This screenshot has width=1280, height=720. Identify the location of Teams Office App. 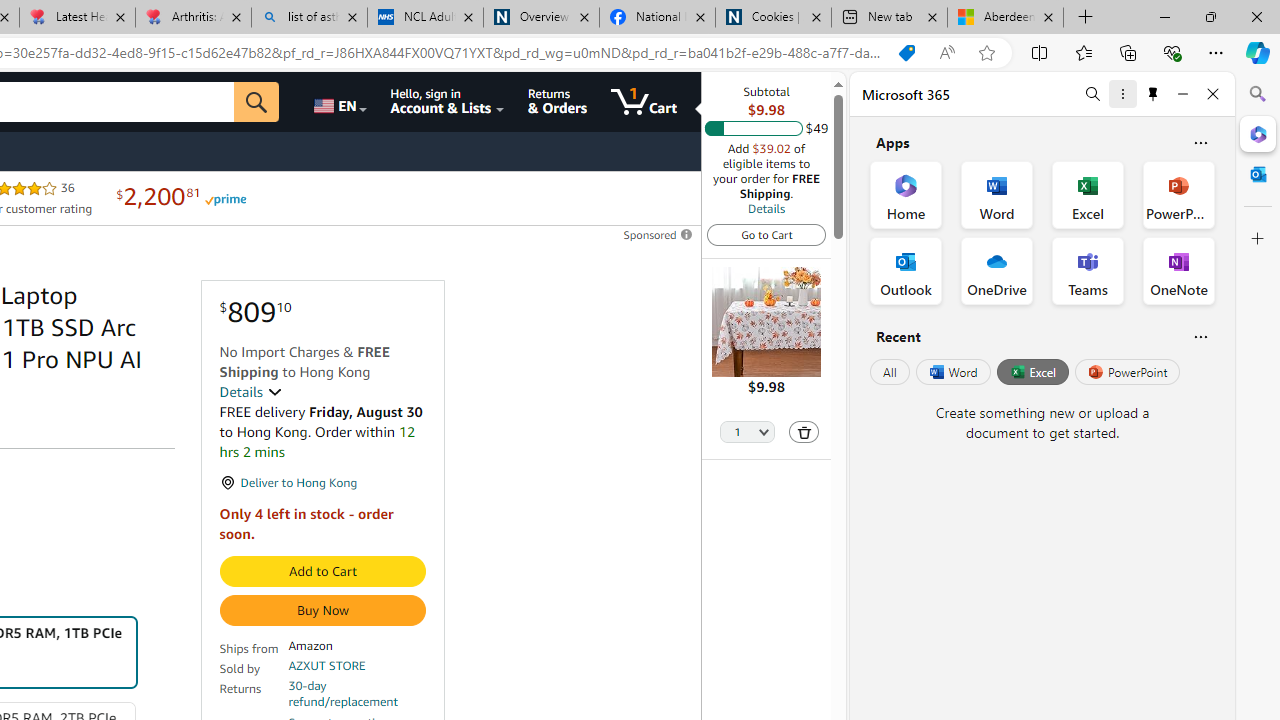
(1088, 270).